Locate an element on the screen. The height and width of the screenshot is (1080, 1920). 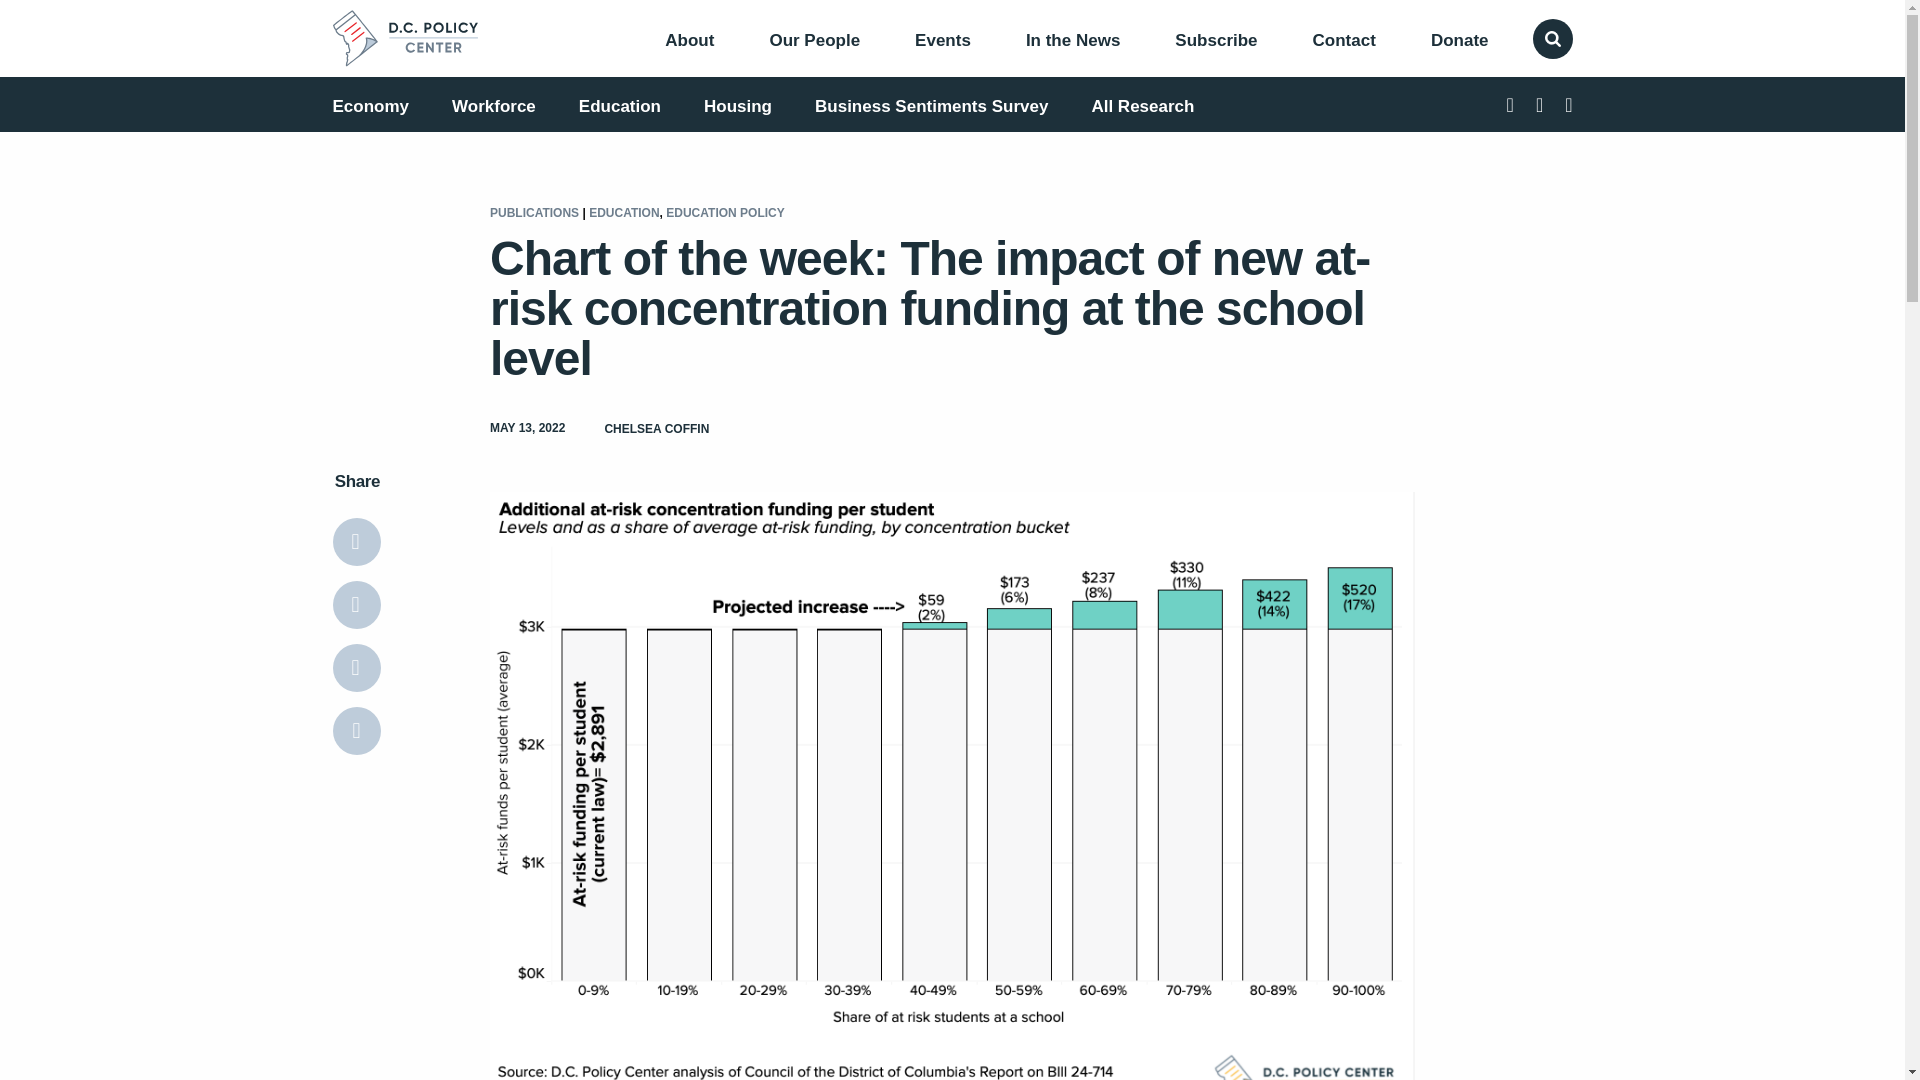
Education is located at coordinates (620, 106).